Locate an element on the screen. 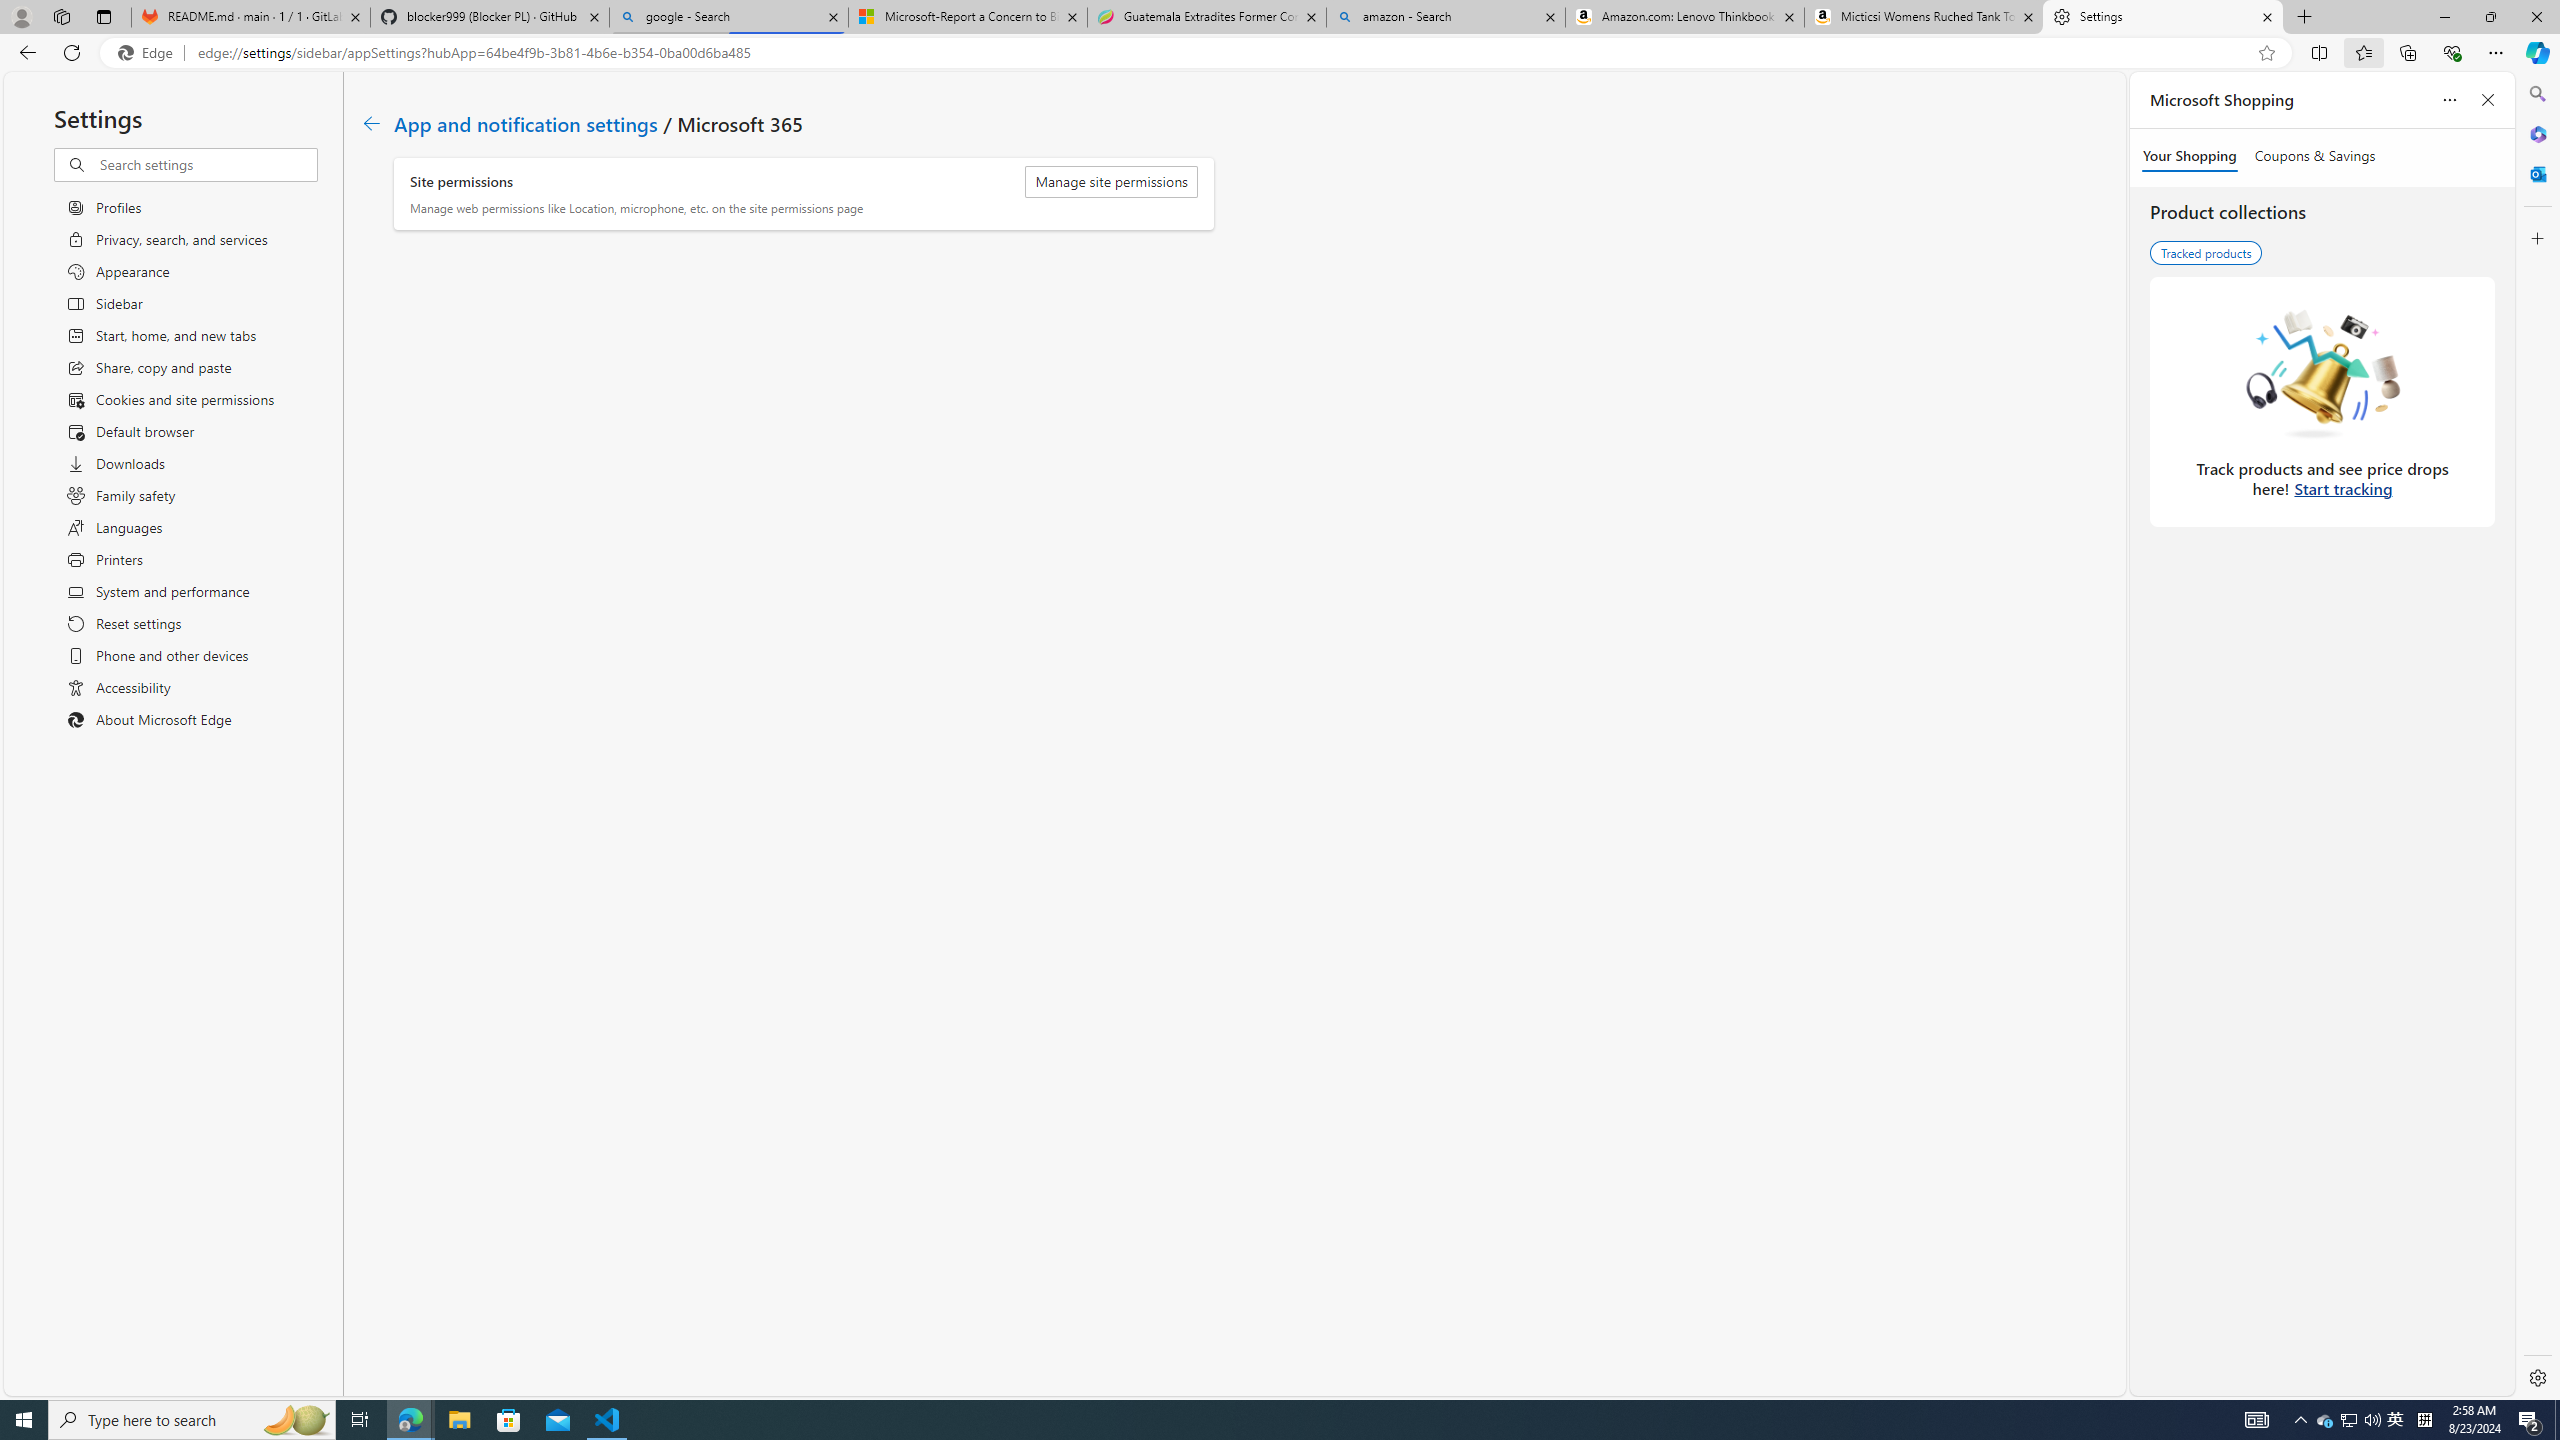  amazon - Search is located at coordinates (1446, 17).